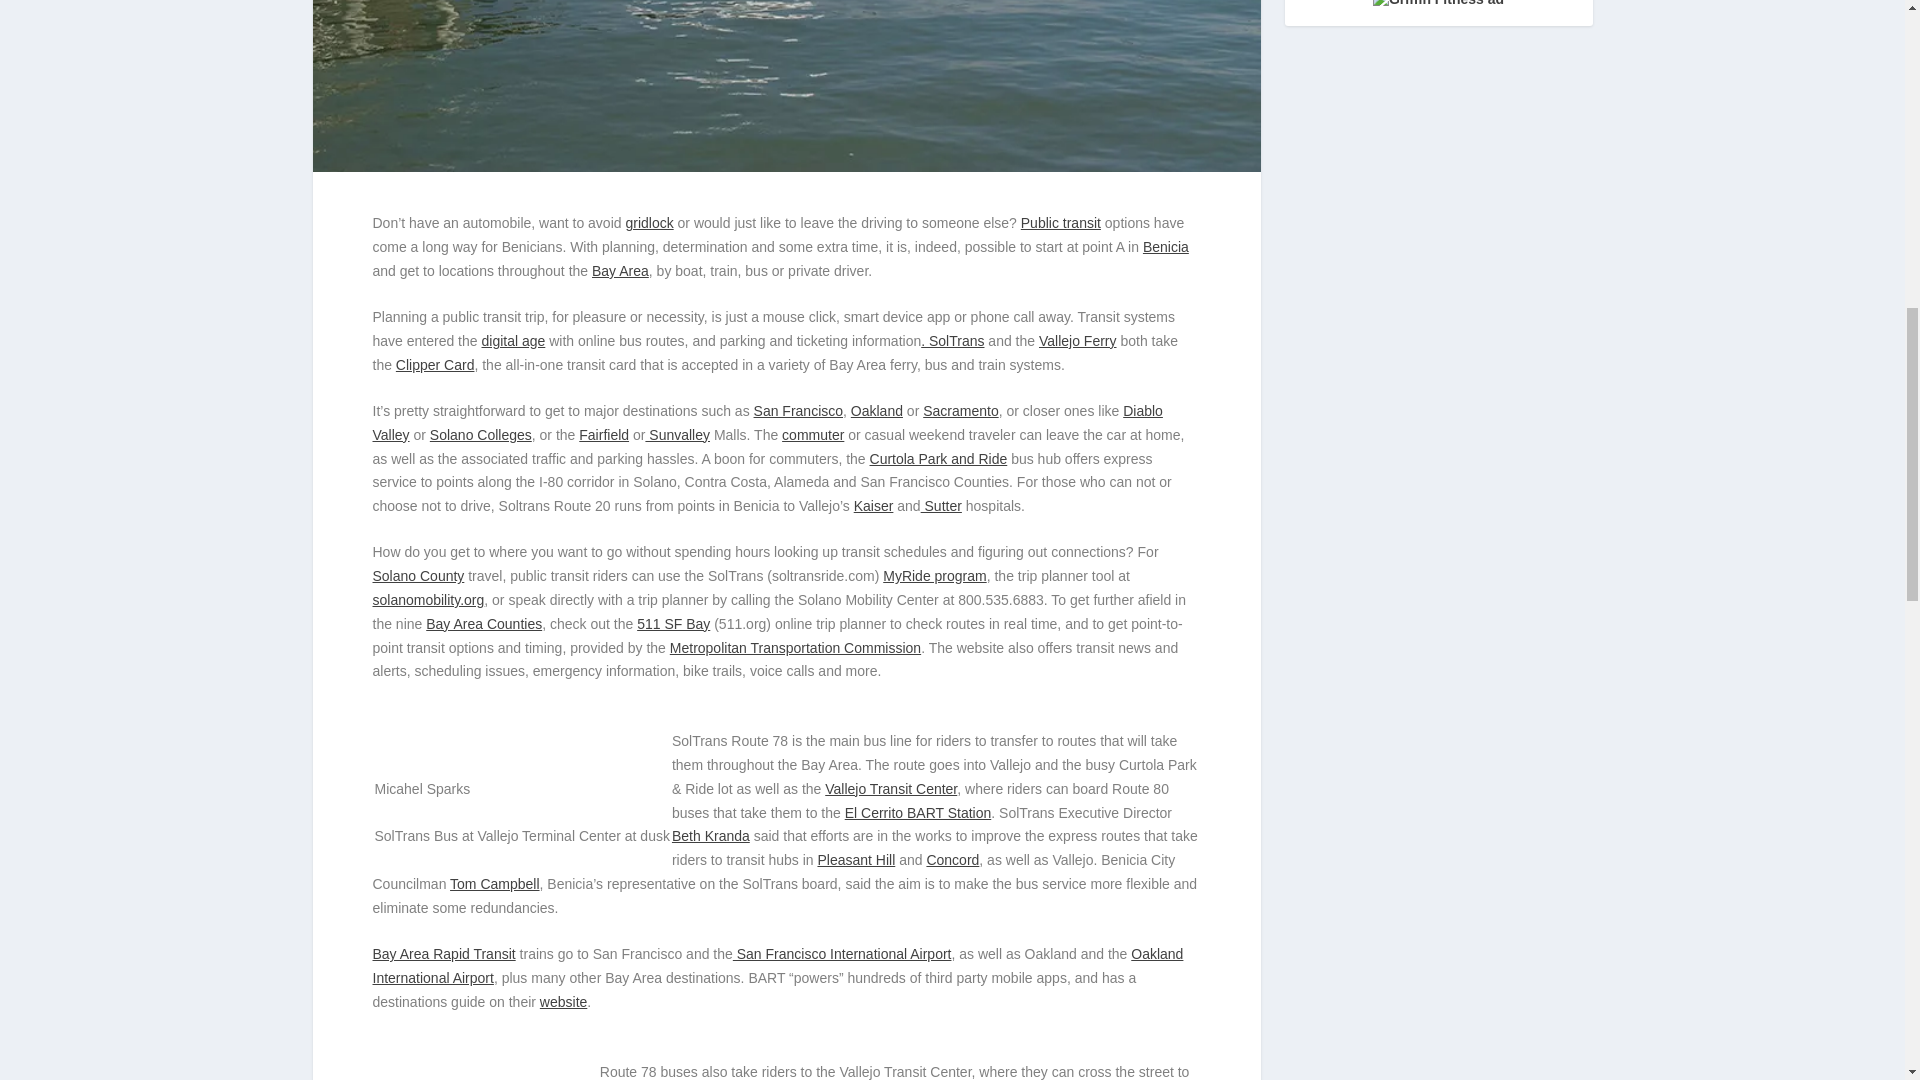  Describe the element at coordinates (480, 434) in the screenshot. I see `Solano Colleges` at that location.